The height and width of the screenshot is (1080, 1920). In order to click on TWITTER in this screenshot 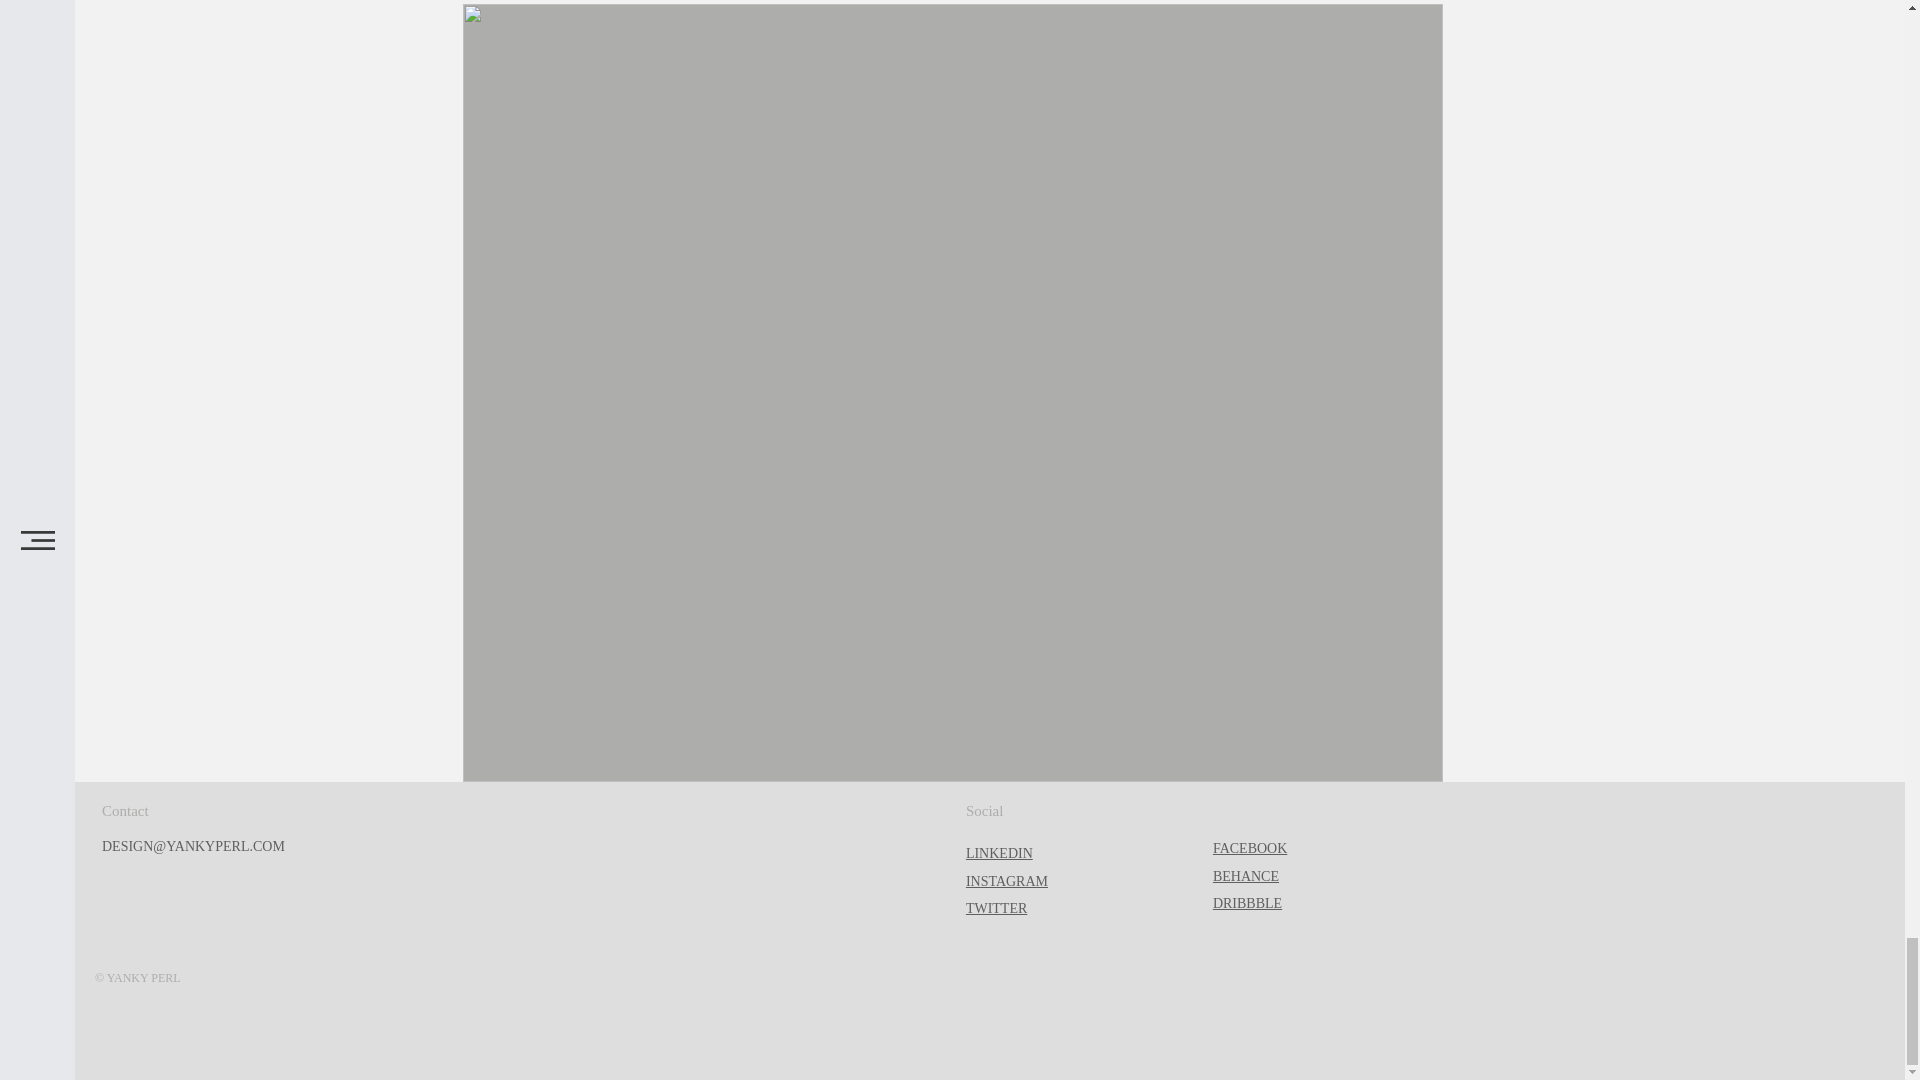, I will do `click(996, 907)`.